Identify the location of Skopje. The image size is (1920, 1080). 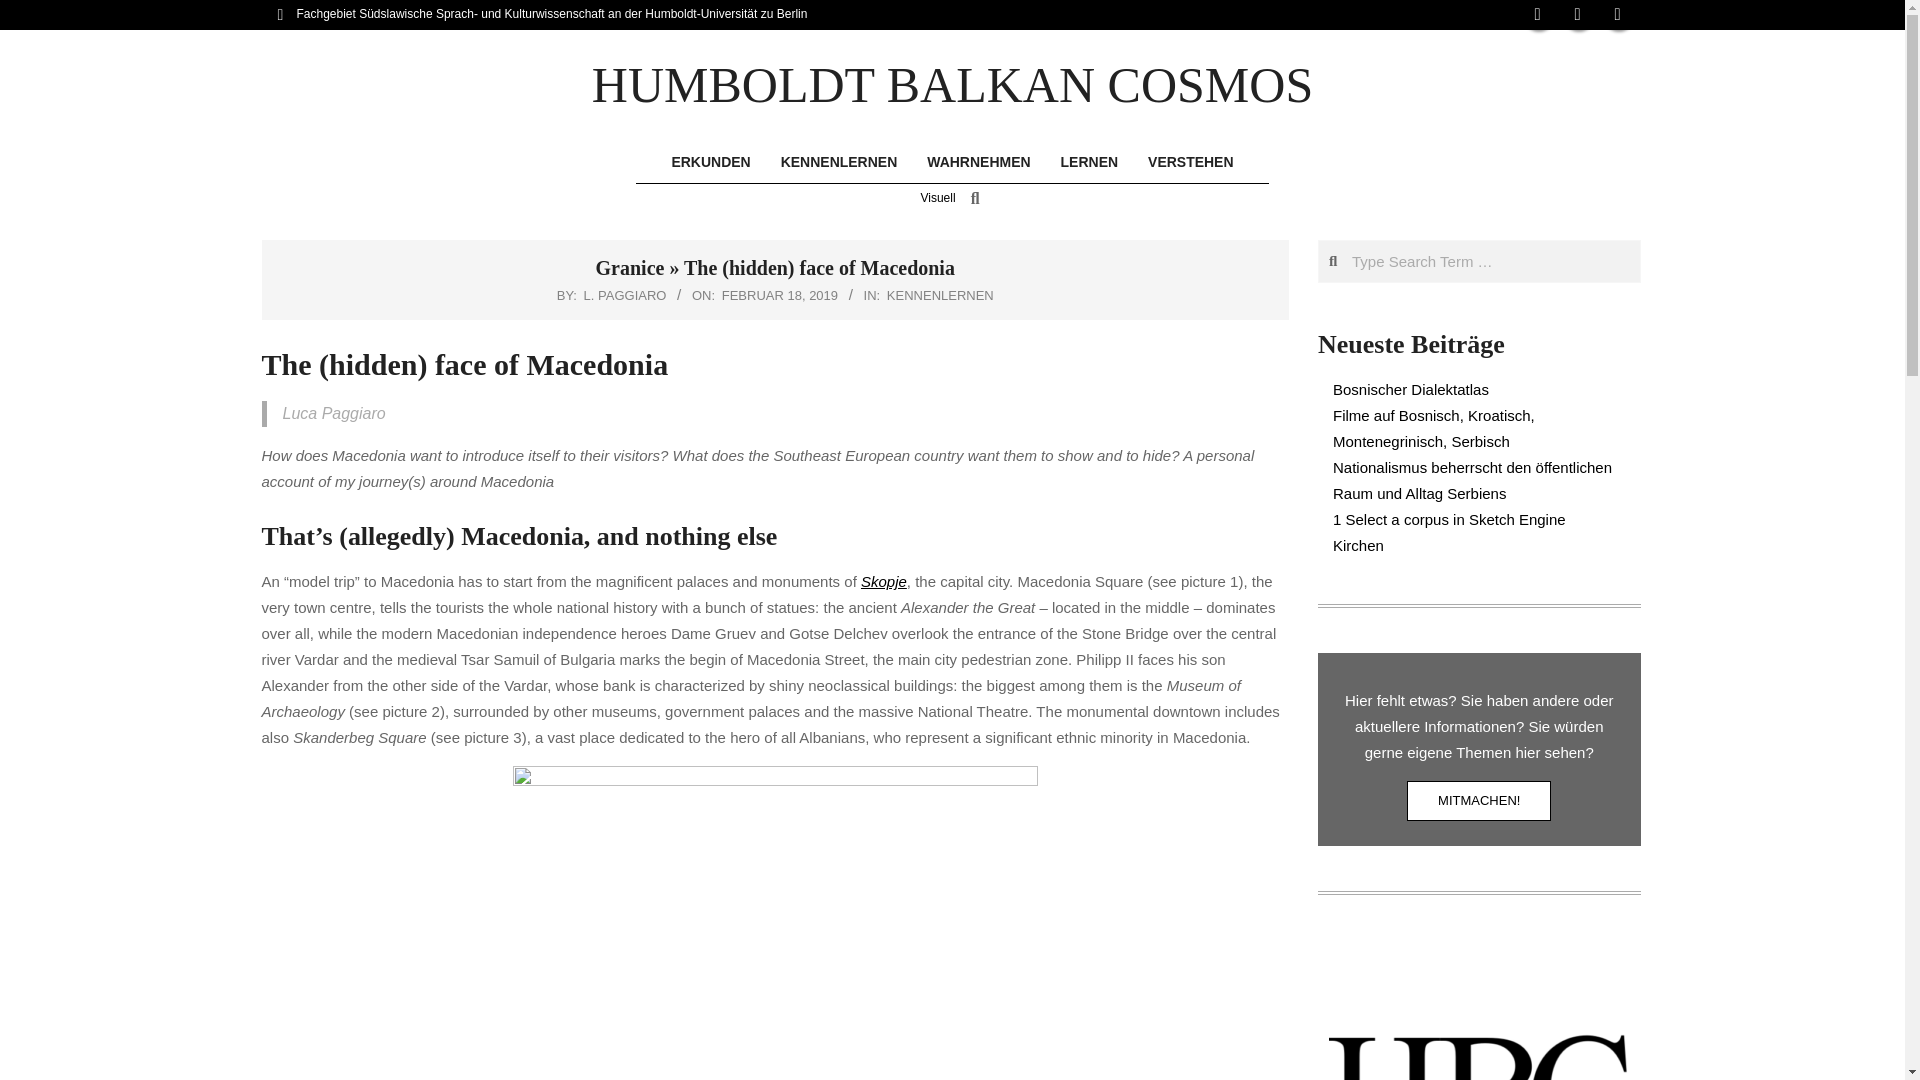
(883, 581).